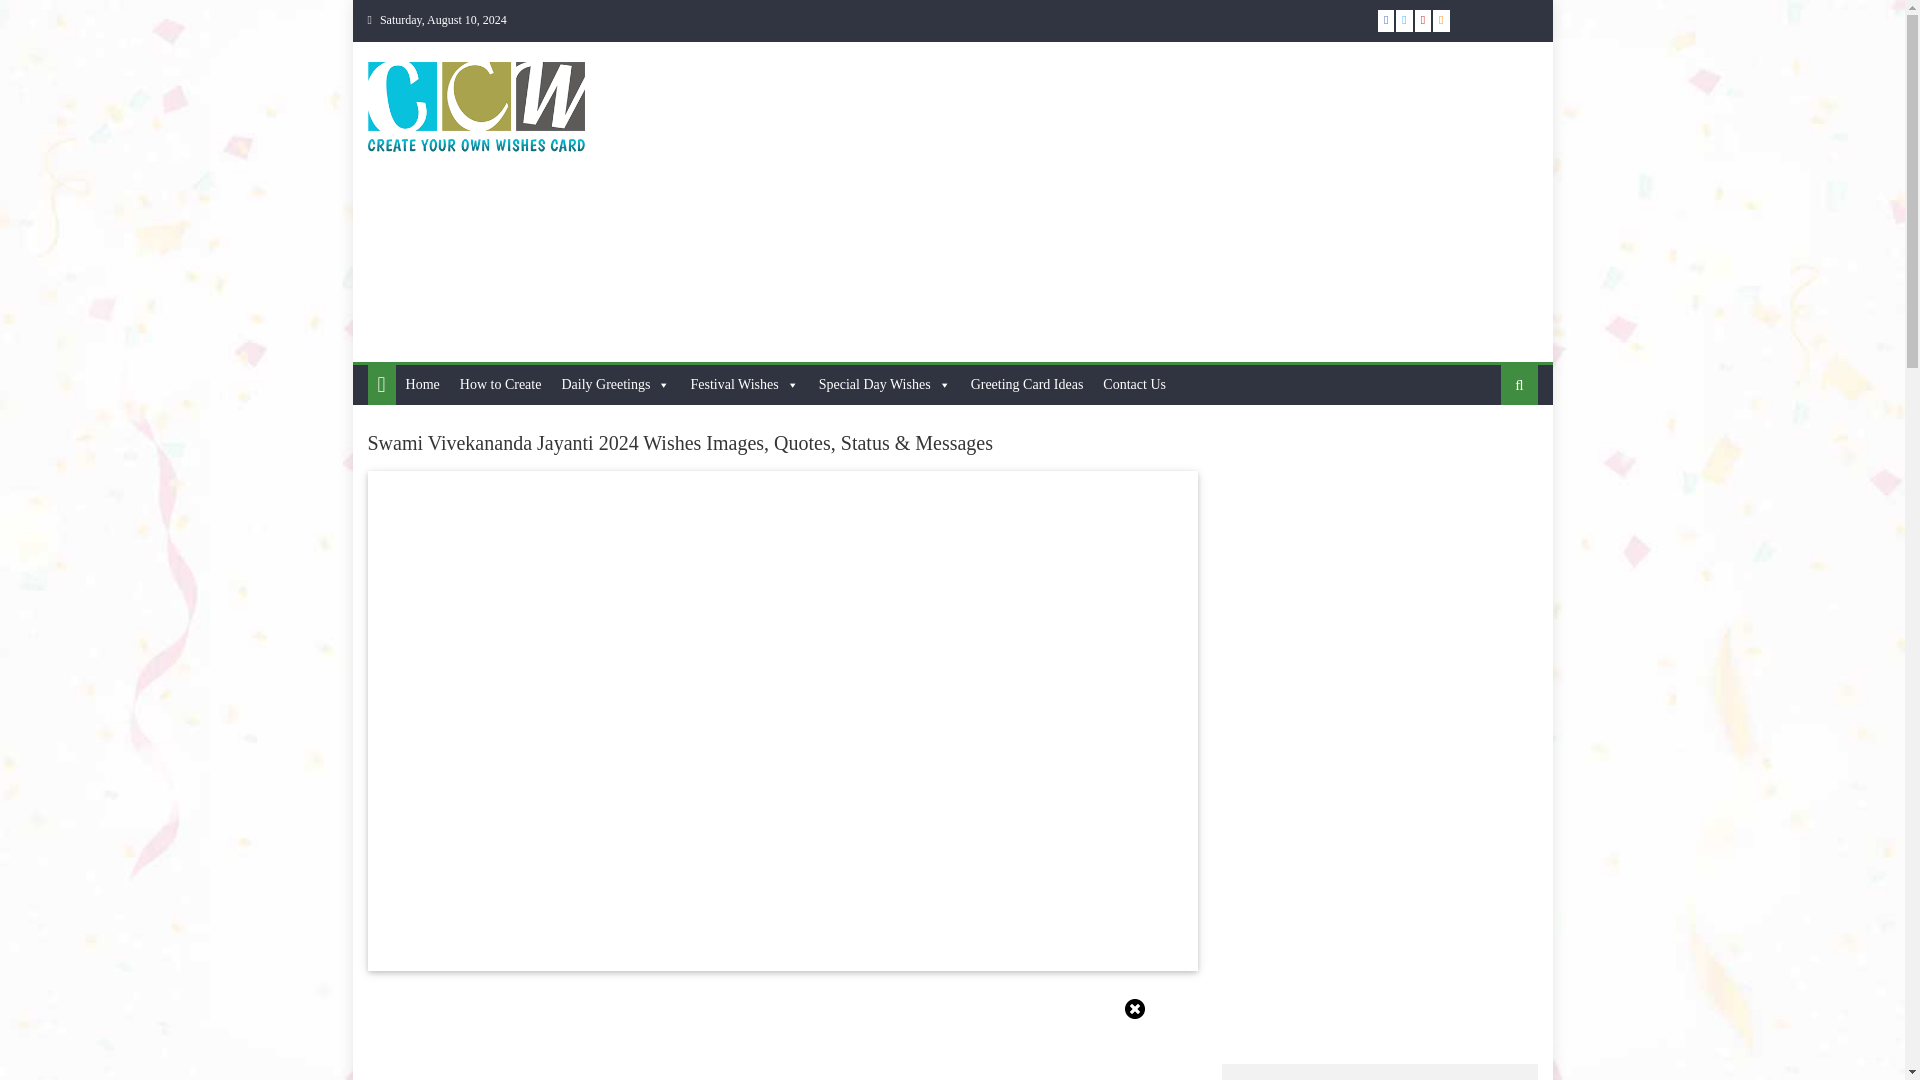 This screenshot has width=1920, height=1080. What do you see at coordinates (1174, 202) in the screenshot?
I see `Advertisement` at bounding box center [1174, 202].